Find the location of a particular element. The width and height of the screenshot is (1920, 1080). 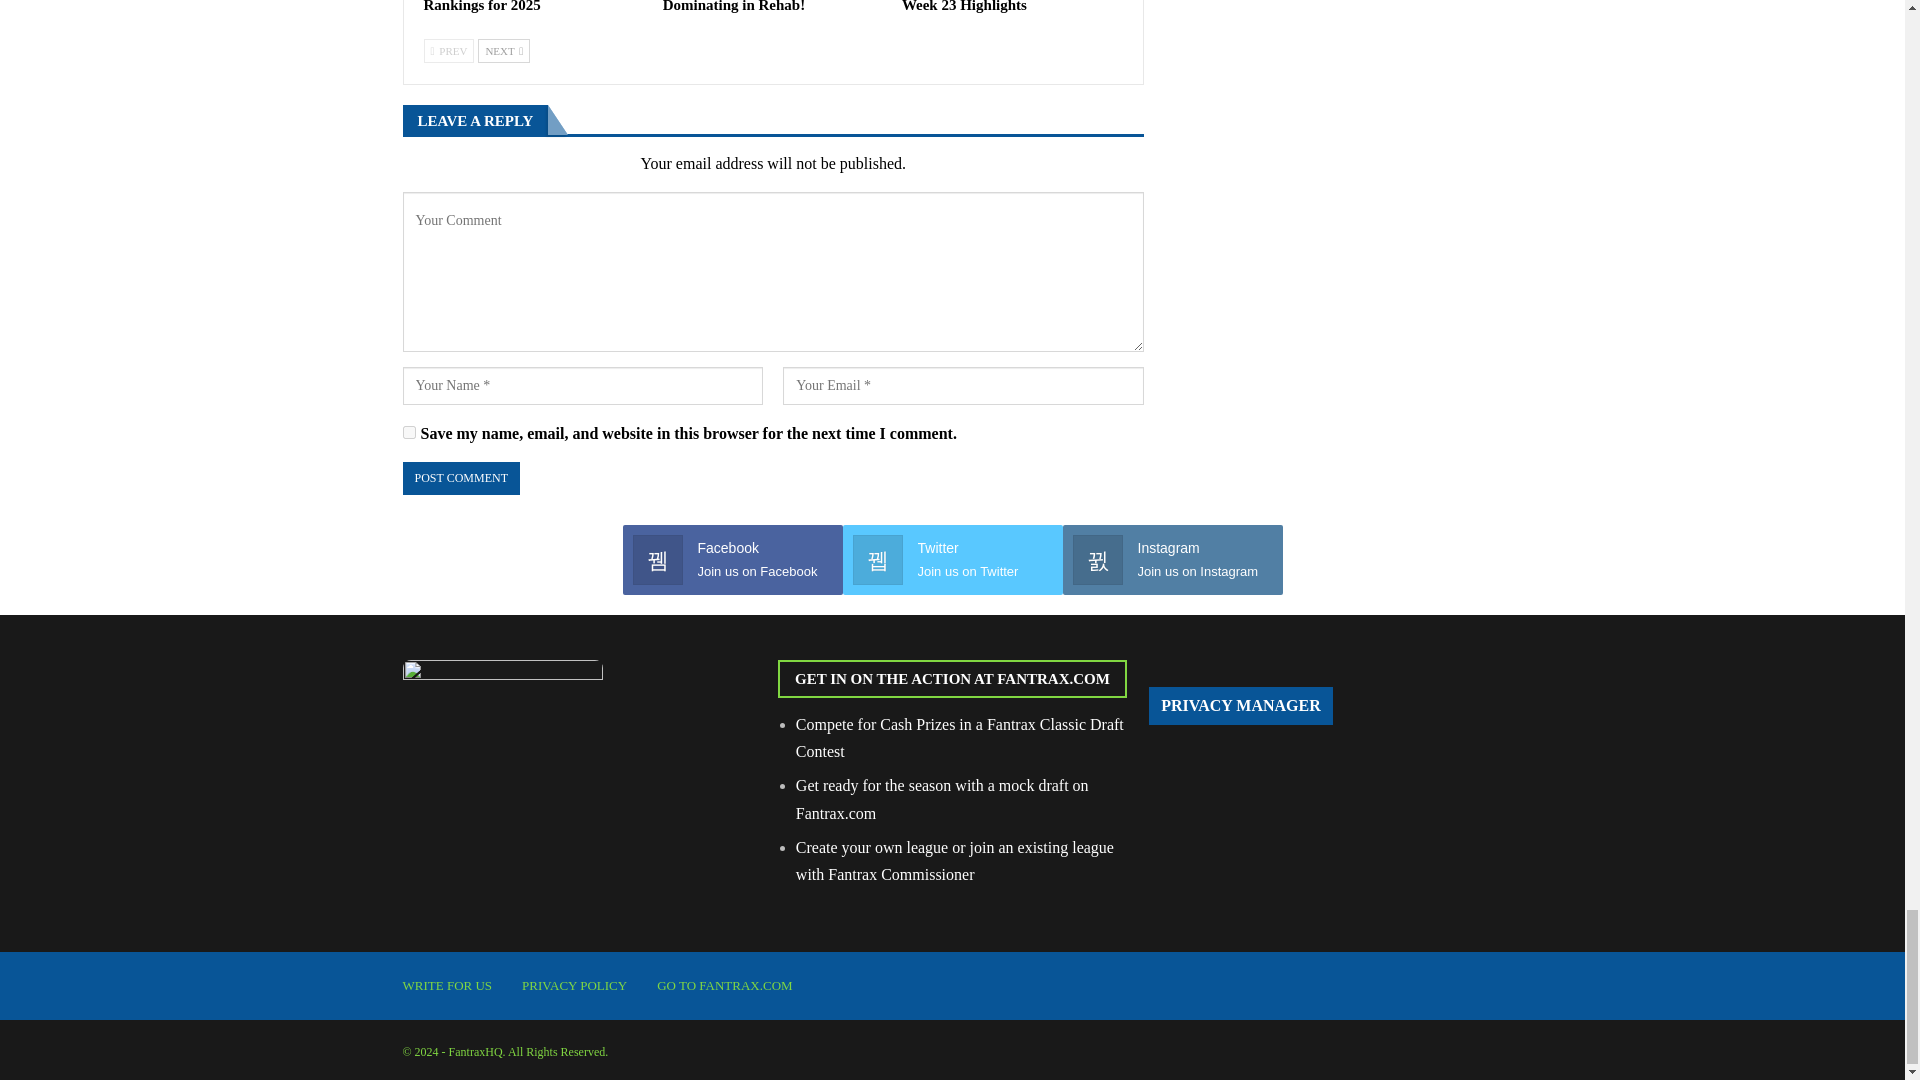

Top 500 Fantasy Baseball Dynasty Rankings for 2025 is located at coordinates (534, 6).